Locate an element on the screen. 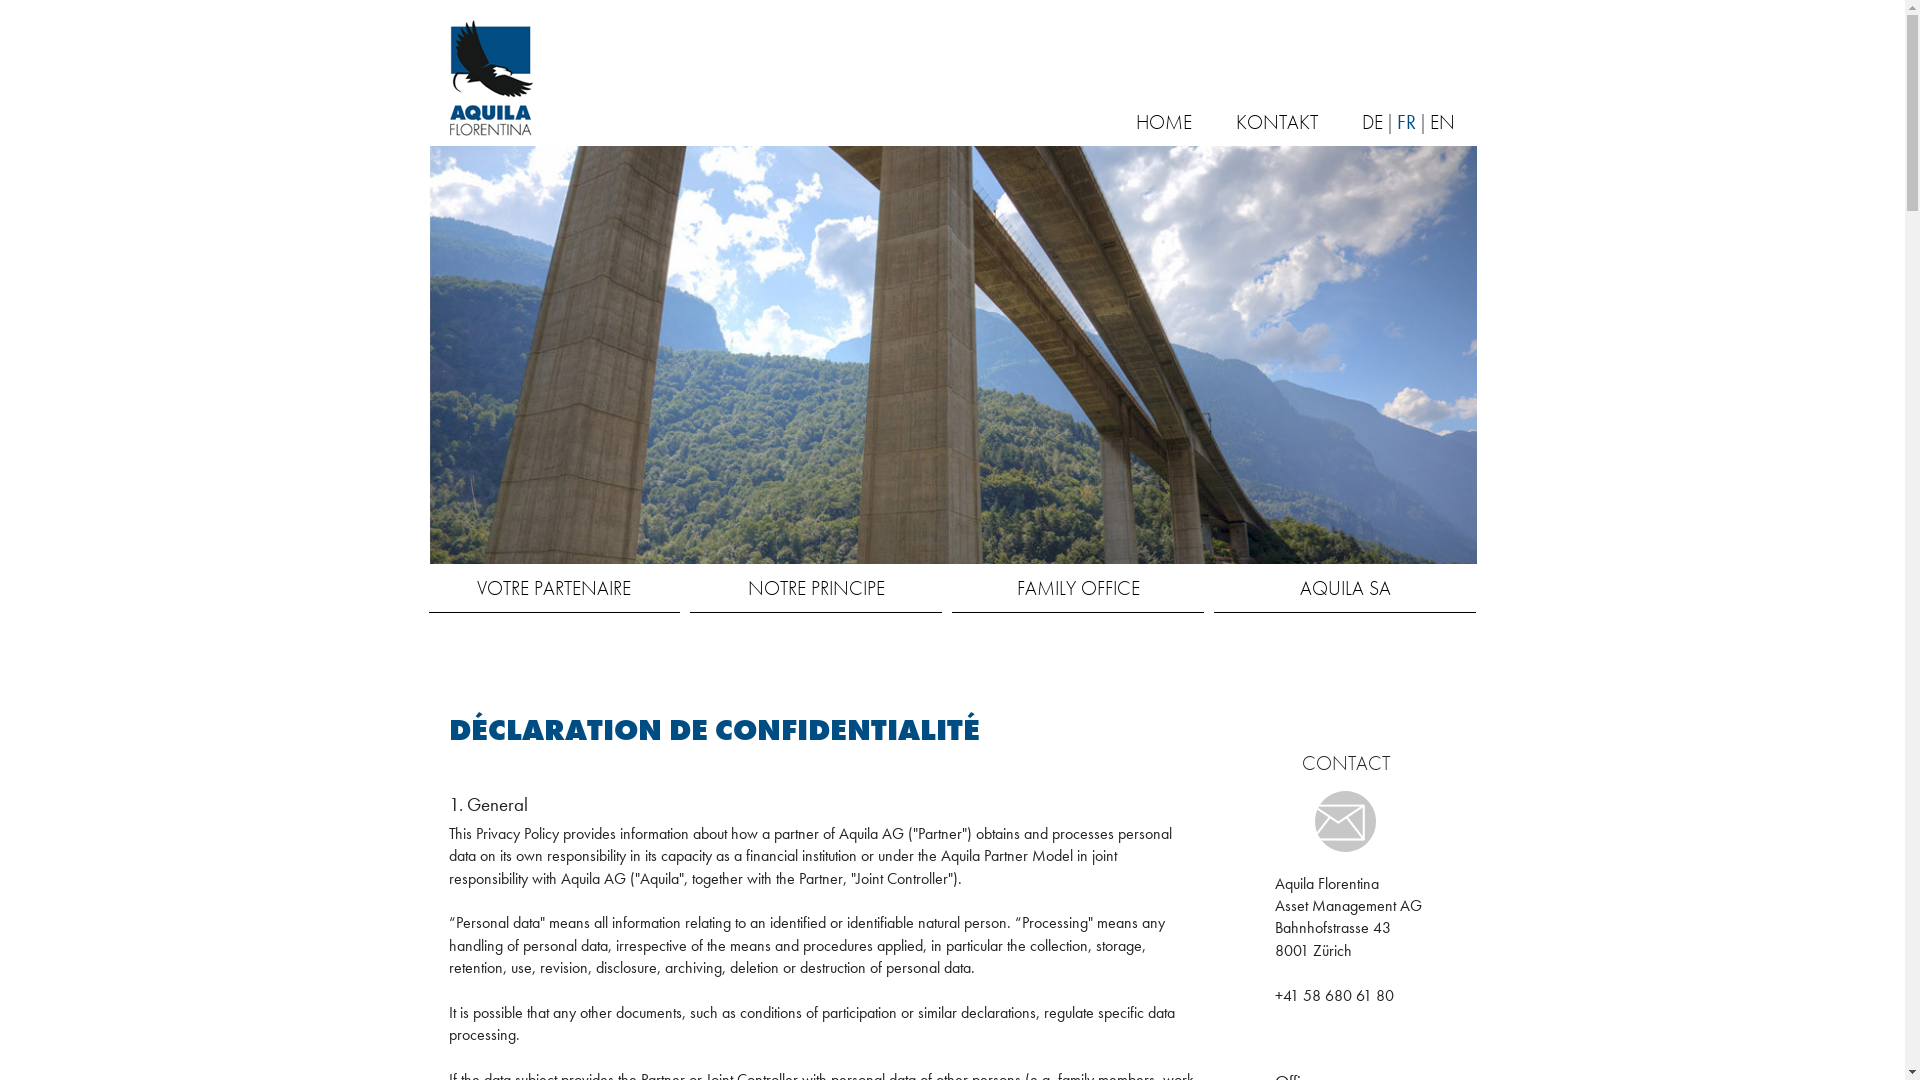 The width and height of the screenshot is (1920, 1080). KONTAKT is located at coordinates (1277, 122).